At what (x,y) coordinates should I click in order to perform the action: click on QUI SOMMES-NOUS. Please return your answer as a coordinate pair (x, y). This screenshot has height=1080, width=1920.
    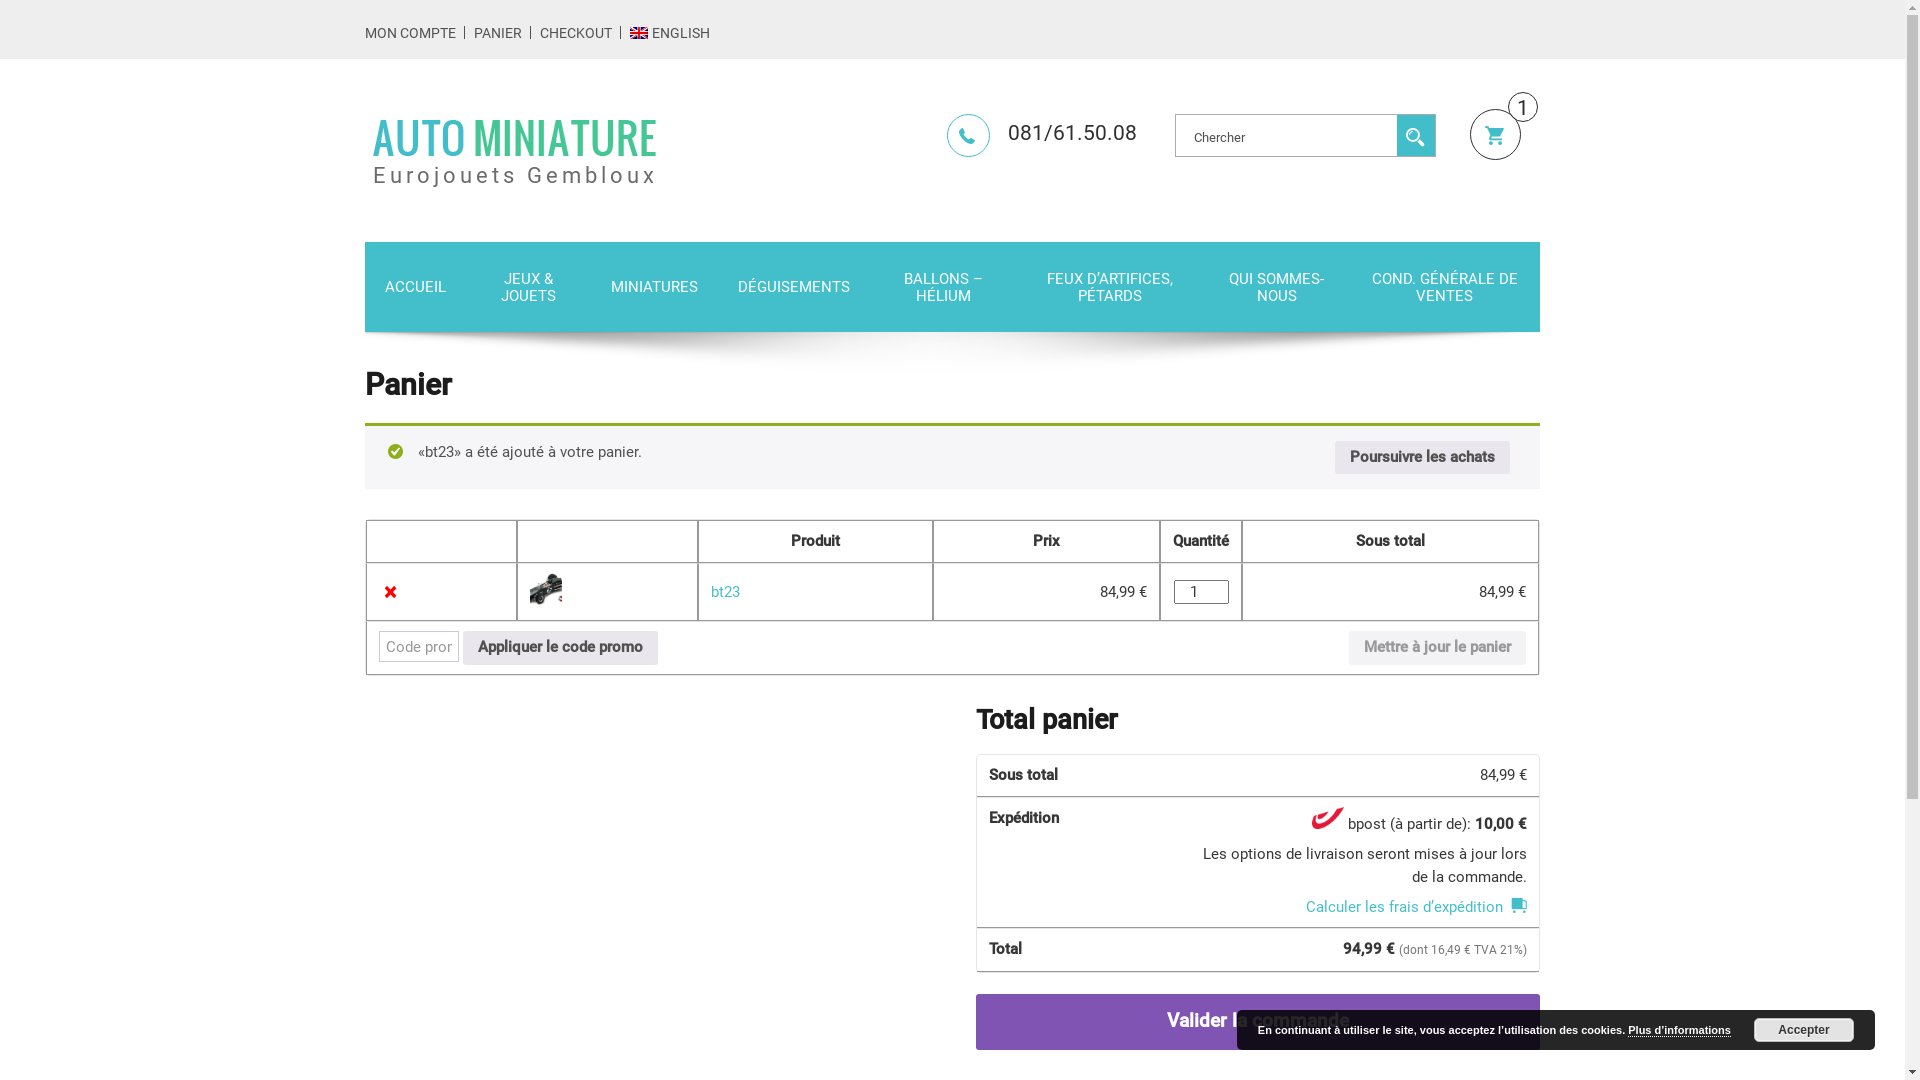
    Looking at the image, I should click on (1277, 287).